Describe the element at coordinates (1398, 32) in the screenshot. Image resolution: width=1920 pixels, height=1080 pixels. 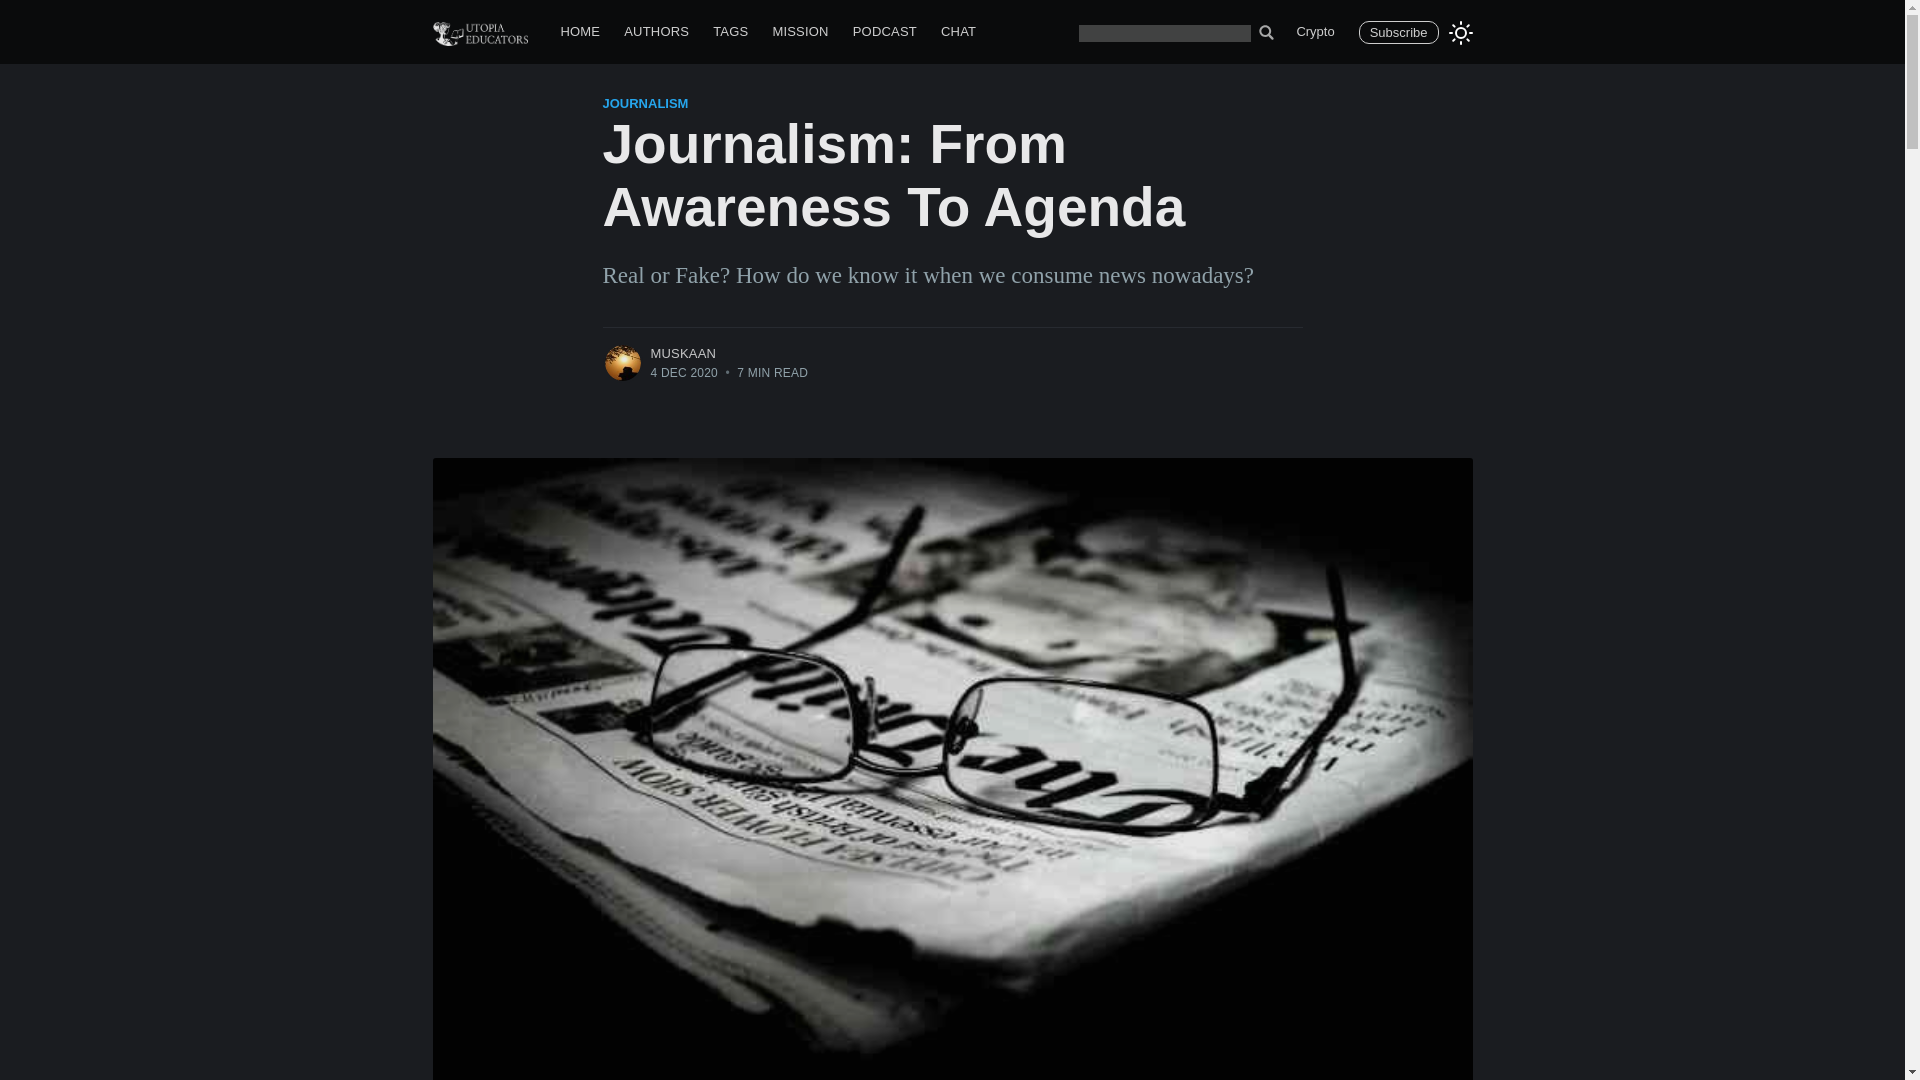
I see `Subscribe` at that location.